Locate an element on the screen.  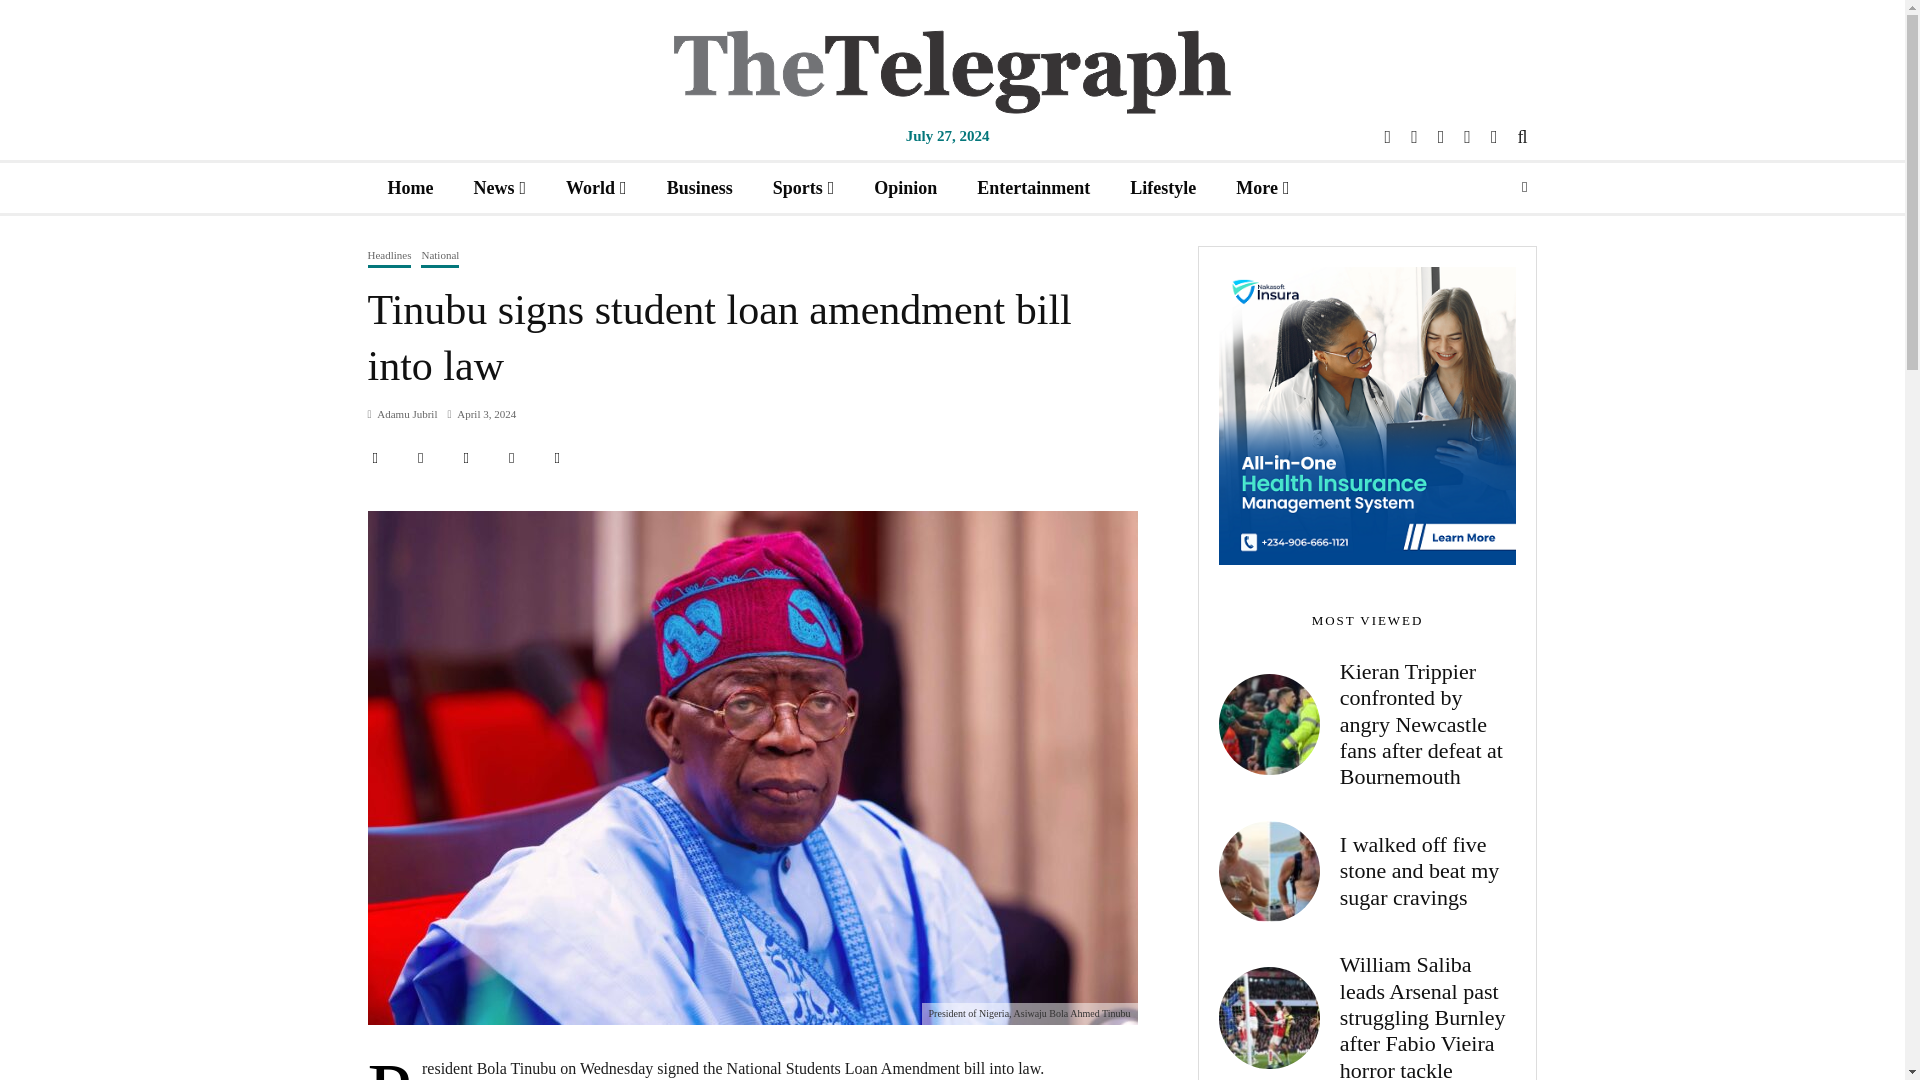
World is located at coordinates (596, 187).